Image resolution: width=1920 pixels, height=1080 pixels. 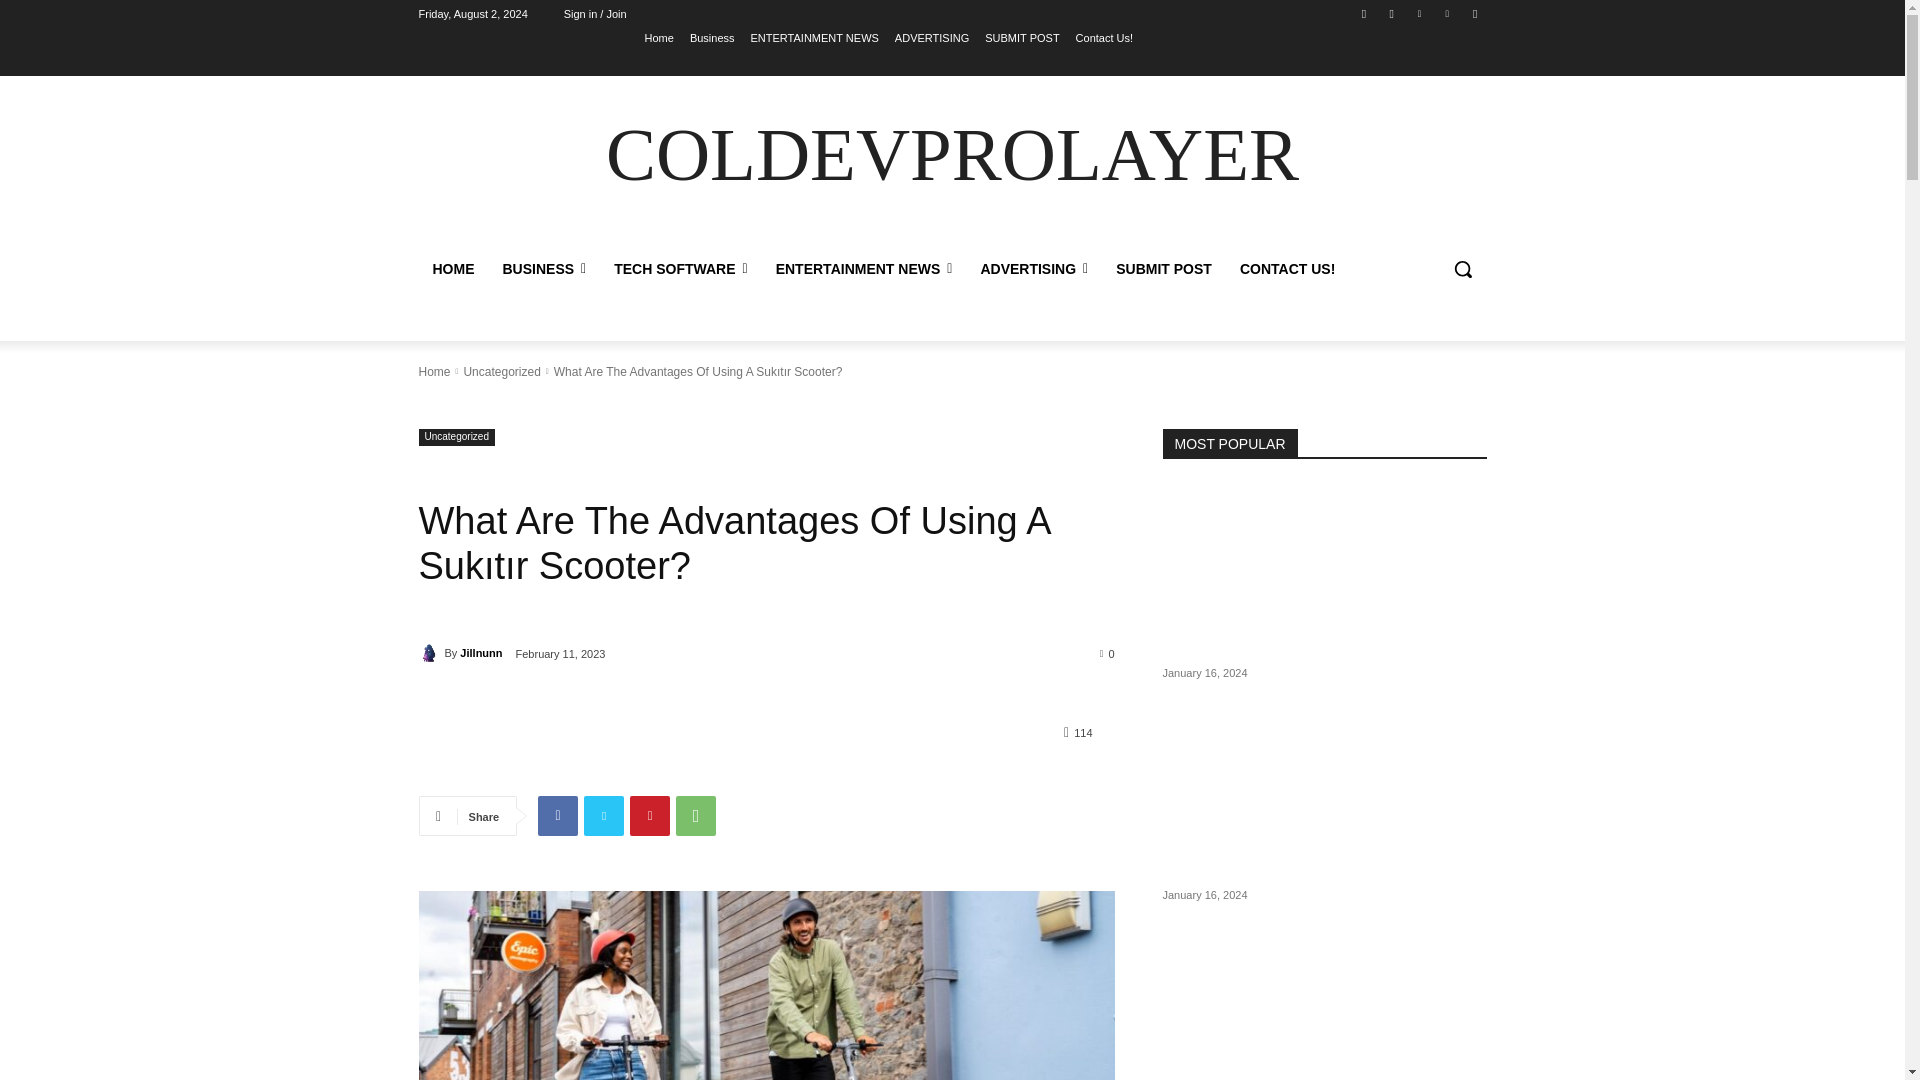 What do you see at coordinates (659, 37) in the screenshot?
I see `Home` at bounding box center [659, 37].